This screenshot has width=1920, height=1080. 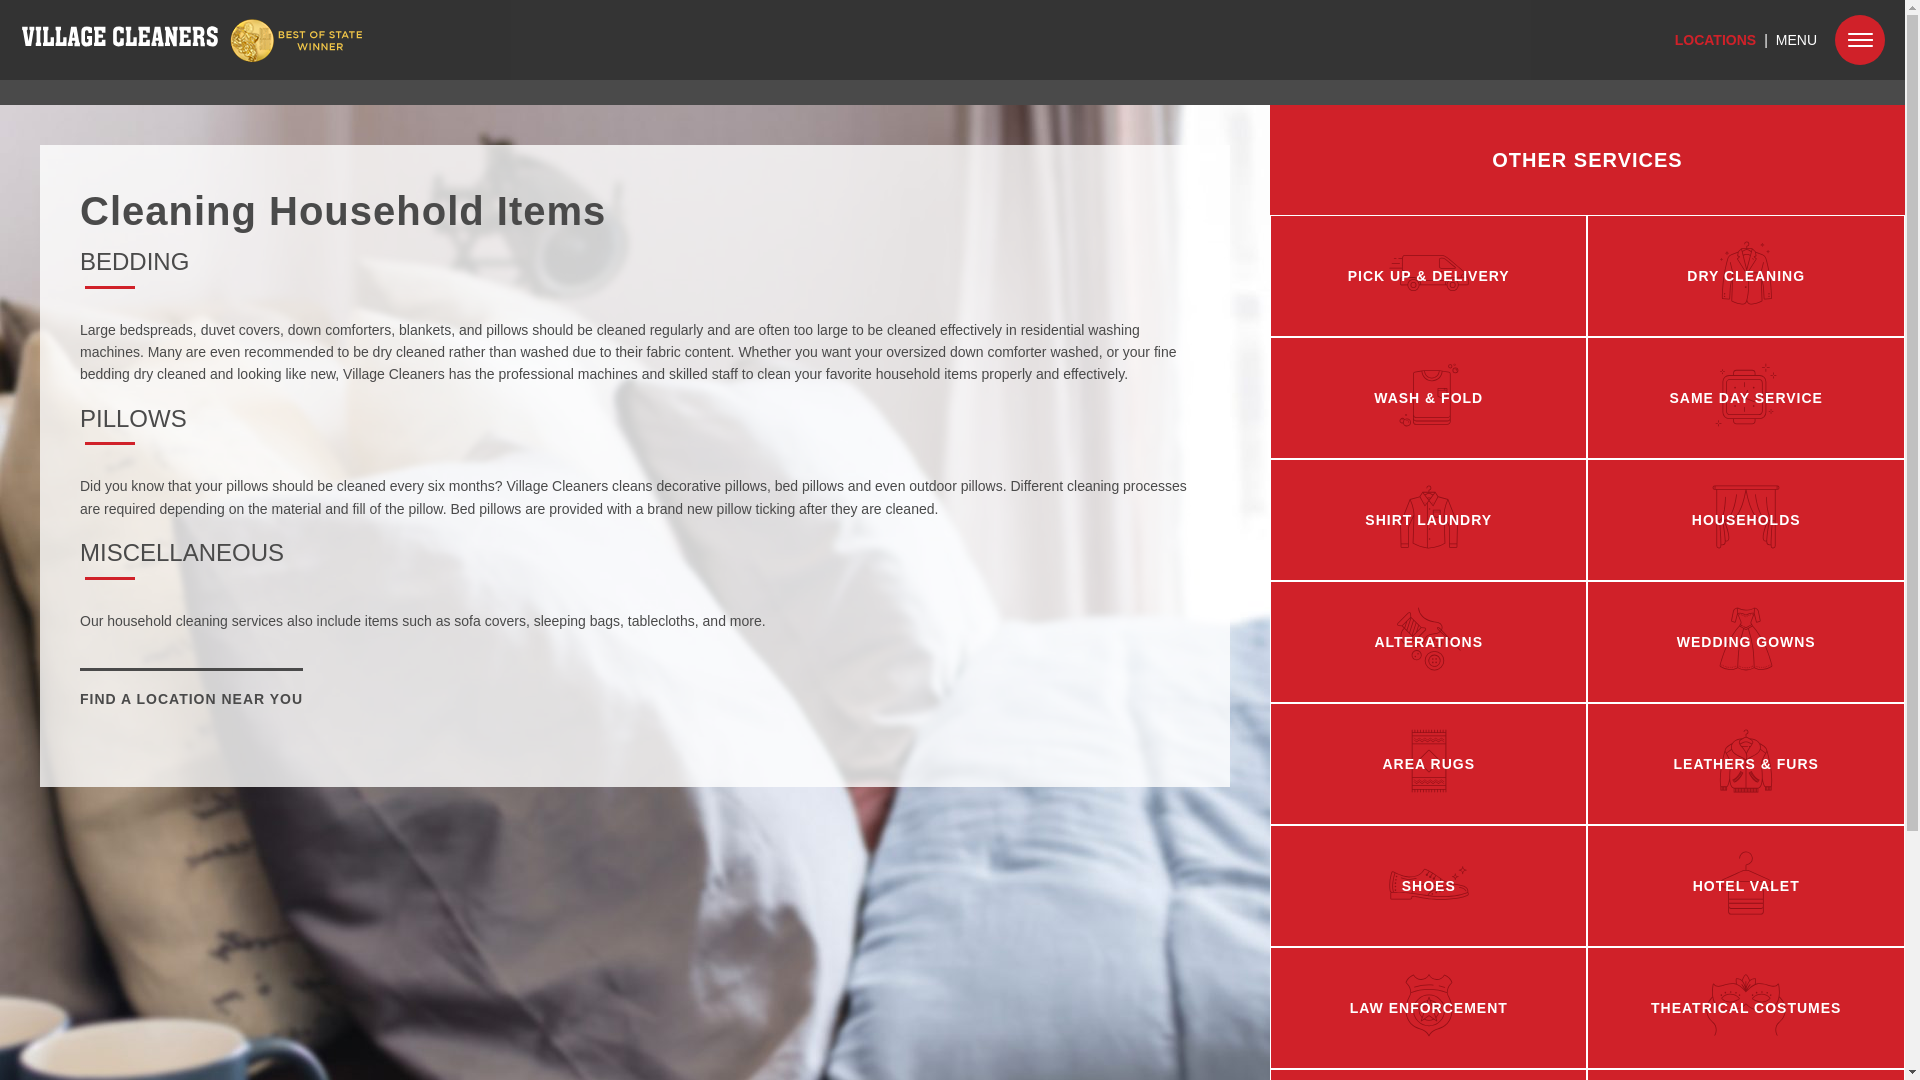 I want to click on SHOES, so click(x=1428, y=886).